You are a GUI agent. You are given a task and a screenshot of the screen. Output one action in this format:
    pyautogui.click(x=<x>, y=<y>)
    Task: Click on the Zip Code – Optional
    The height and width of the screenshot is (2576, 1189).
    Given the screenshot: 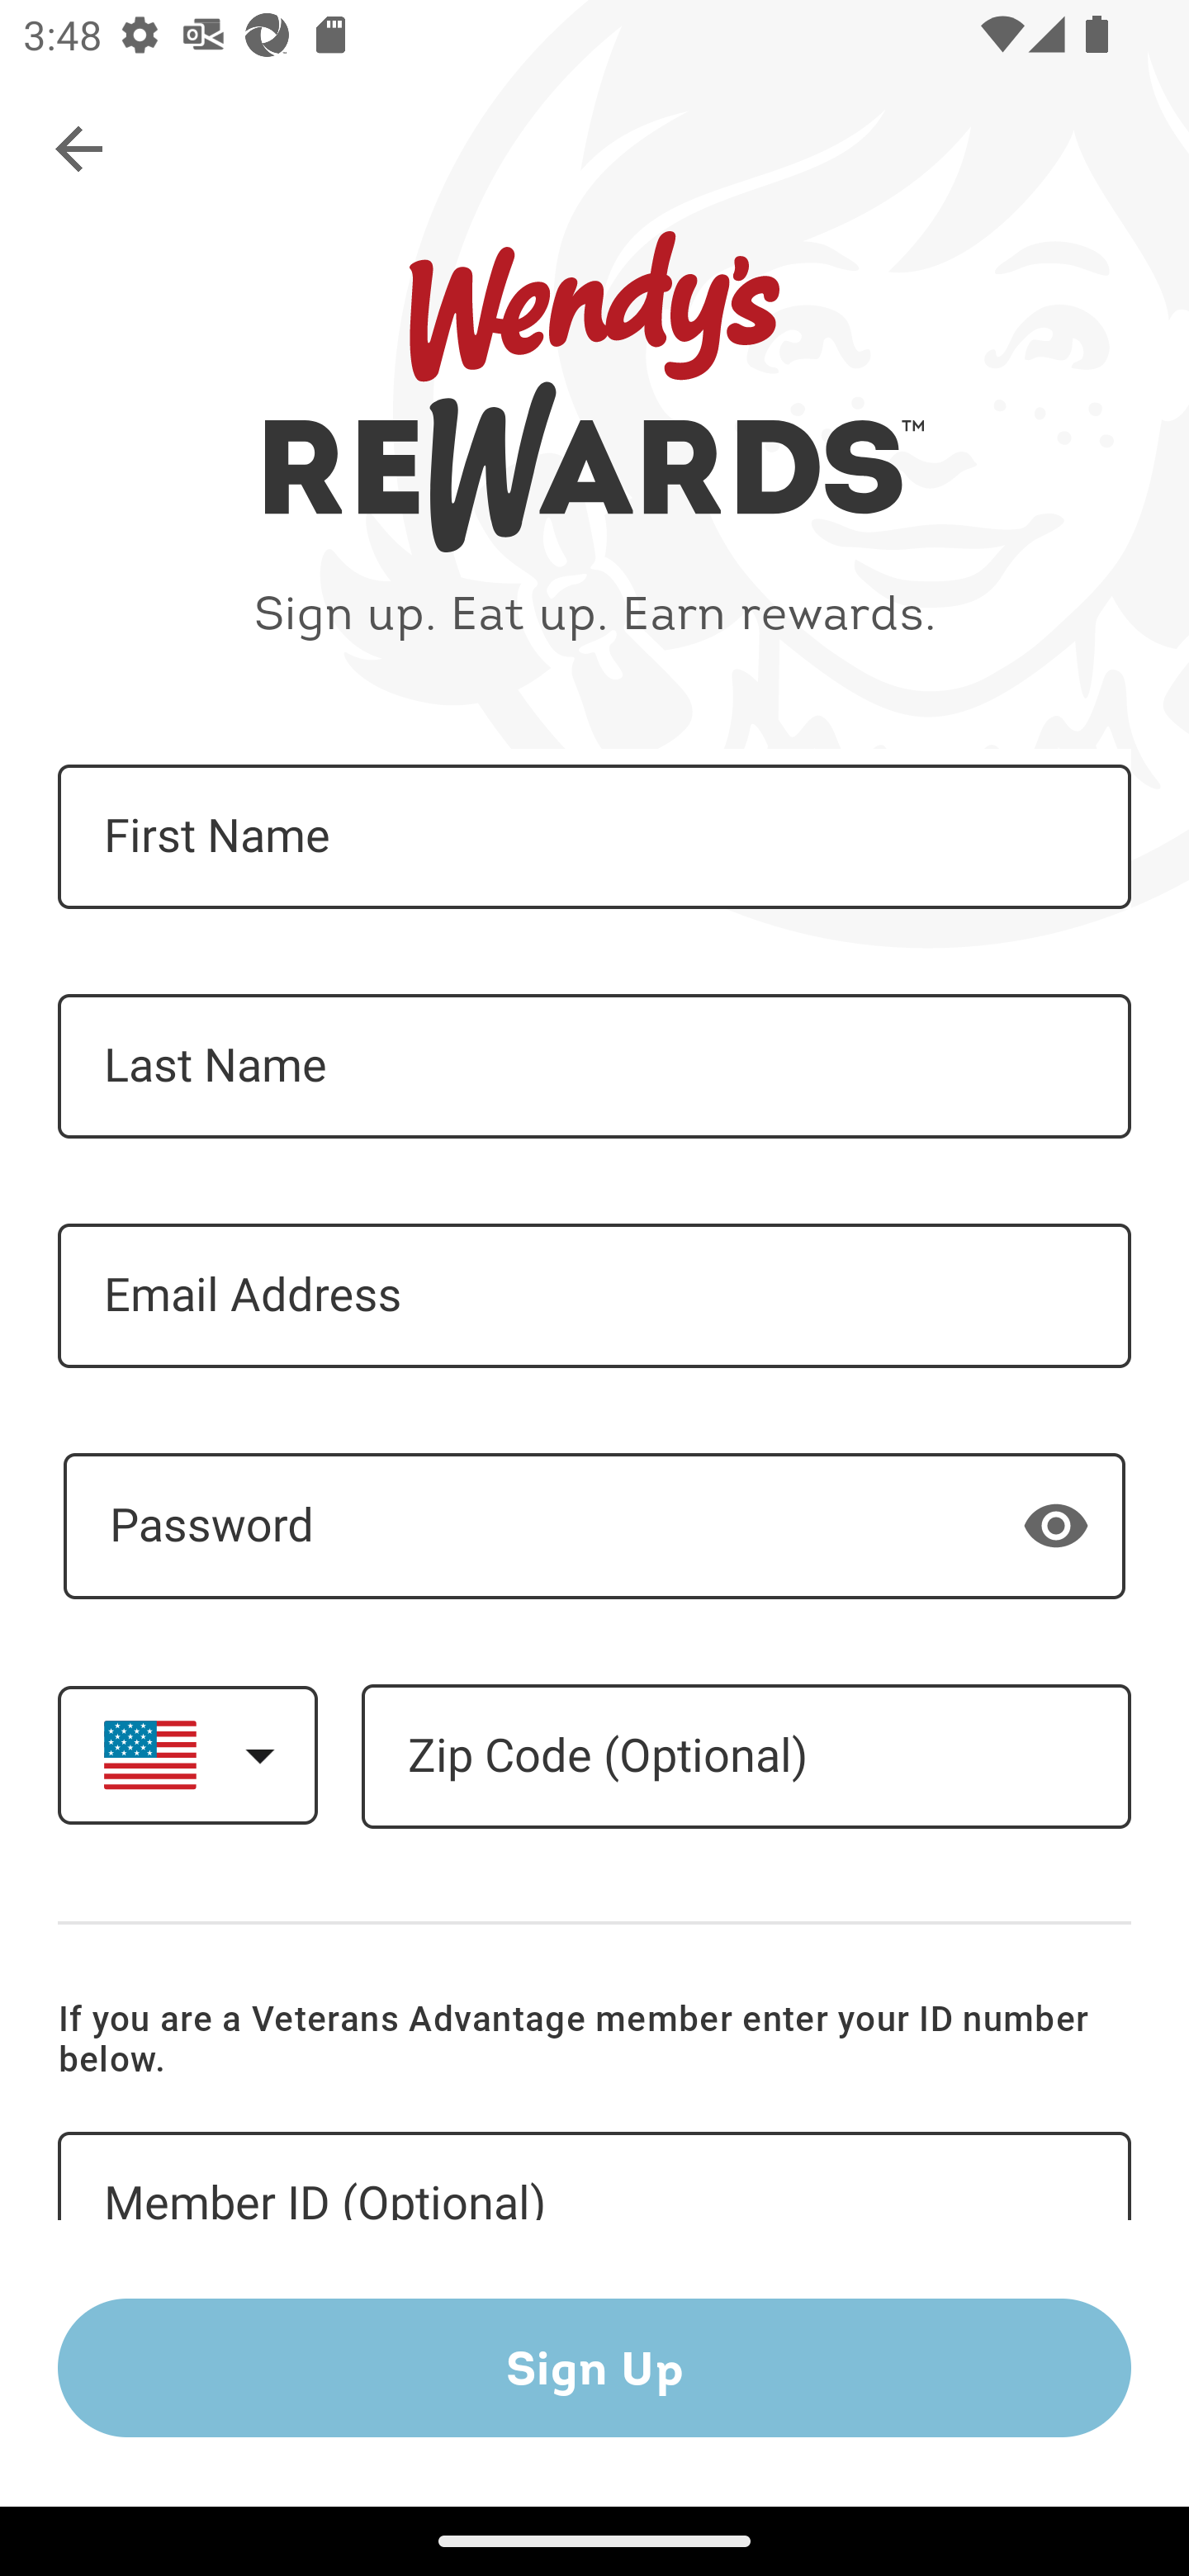 What is the action you would take?
    pyautogui.click(x=746, y=1757)
    